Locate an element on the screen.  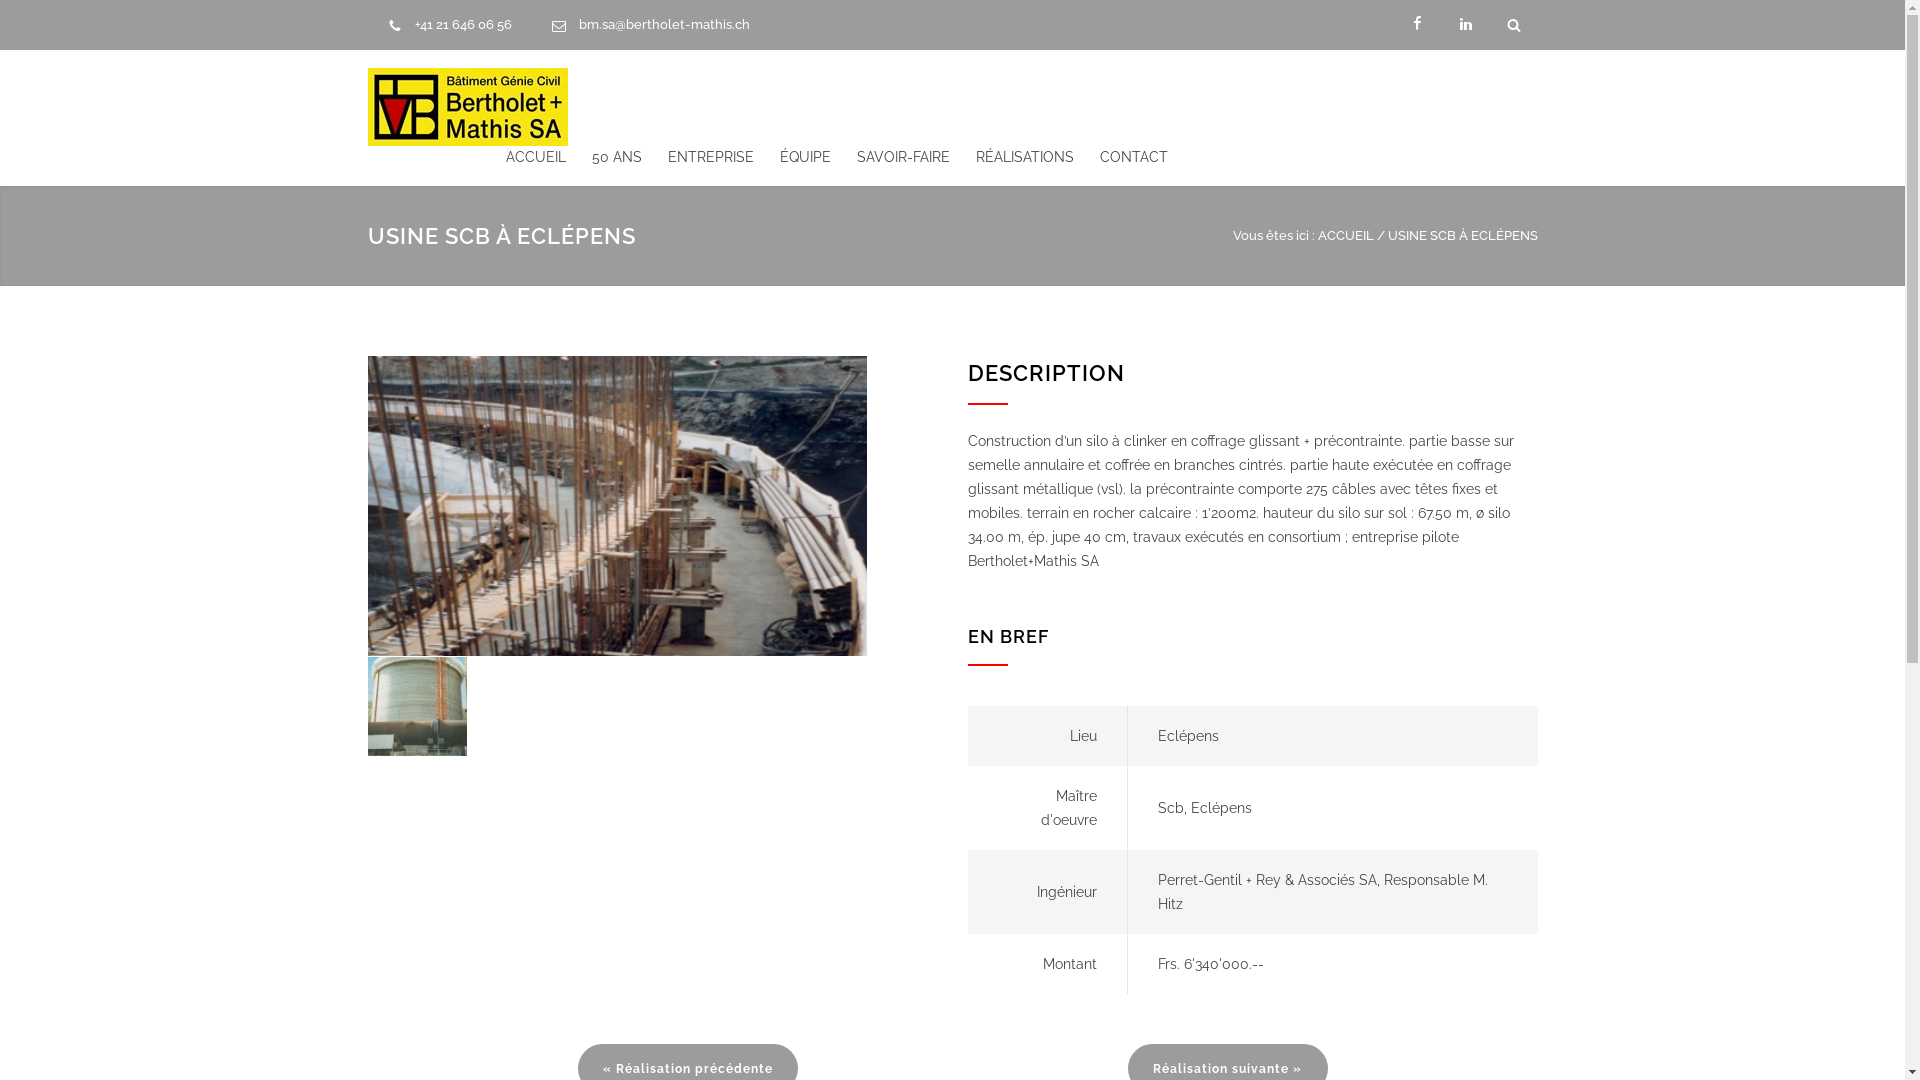
Search is located at coordinates (1514, 24).